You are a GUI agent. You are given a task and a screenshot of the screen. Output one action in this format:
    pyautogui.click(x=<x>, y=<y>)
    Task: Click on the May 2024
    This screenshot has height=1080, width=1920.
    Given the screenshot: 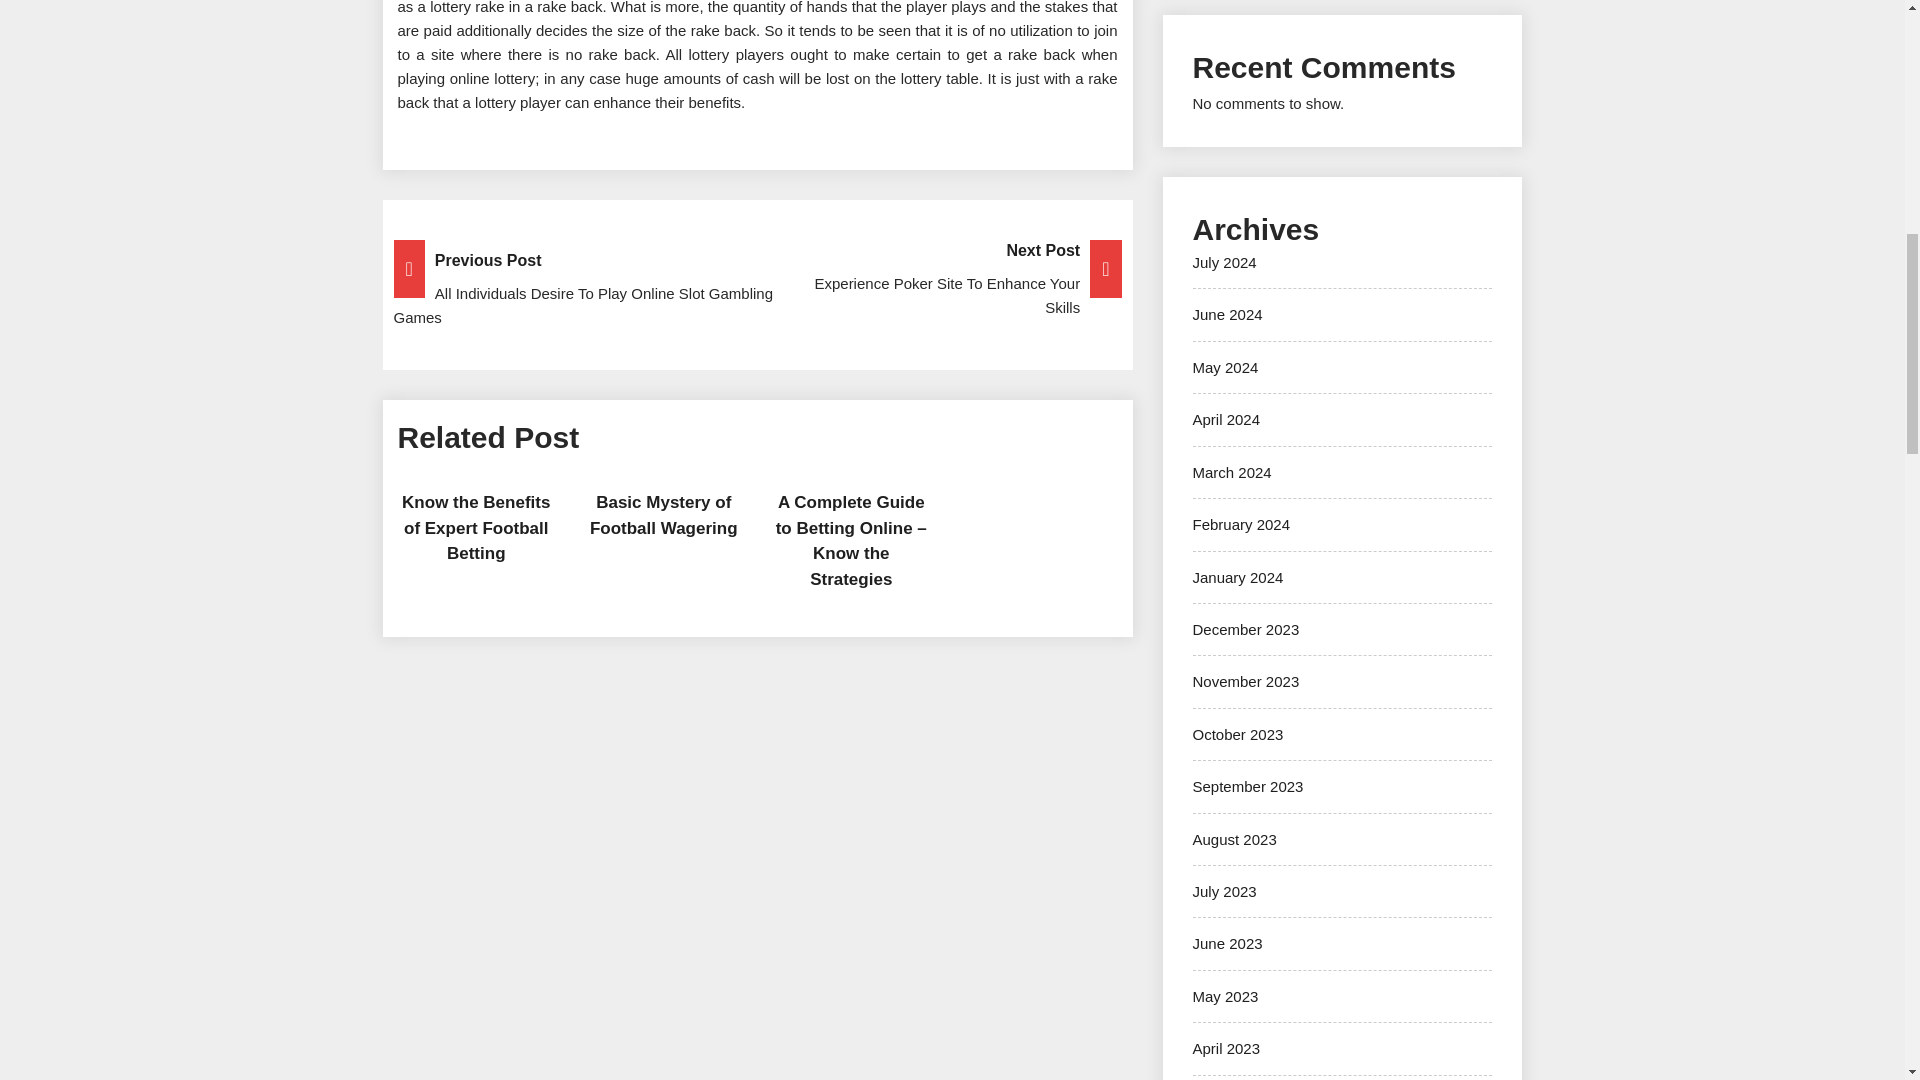 What is the action you would take?
    pyautogui.click(x=1224, y=366)
    